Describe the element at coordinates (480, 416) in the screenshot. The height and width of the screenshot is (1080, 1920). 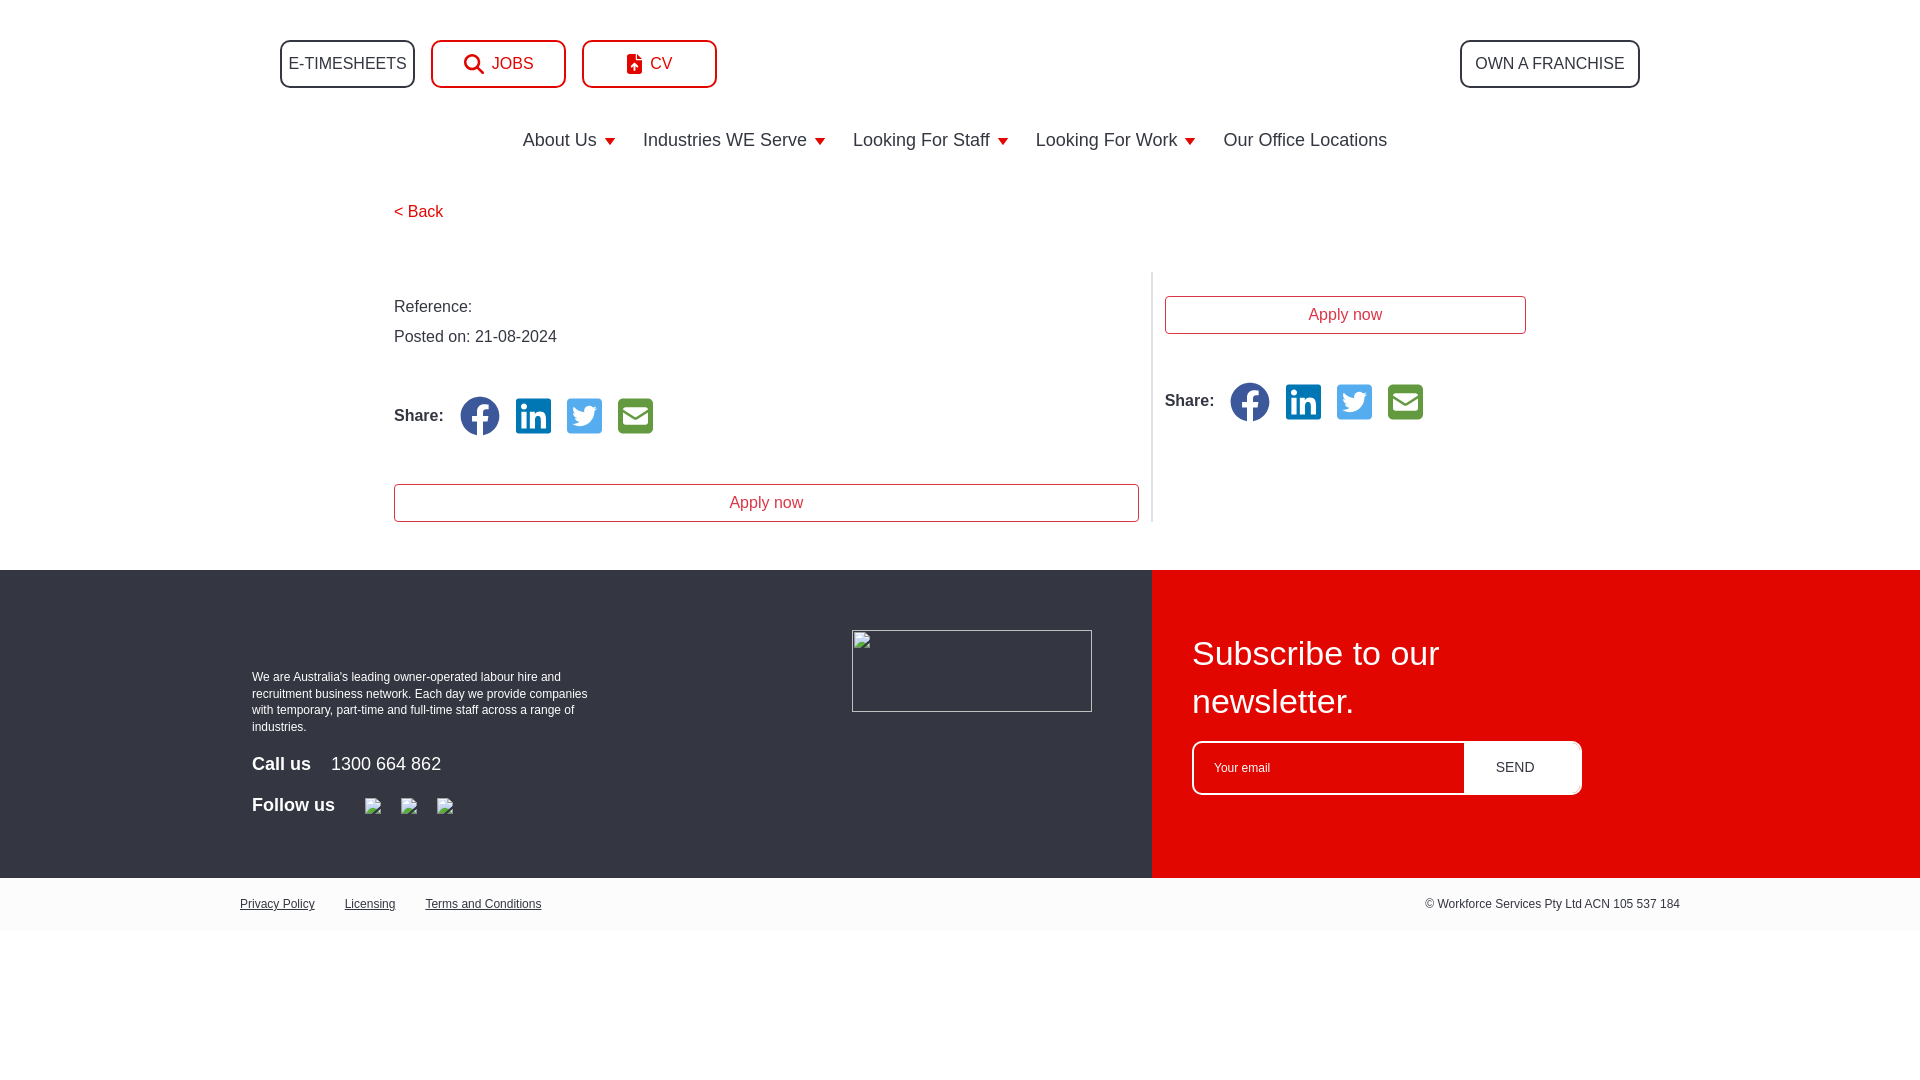
I see `Facebook` at that location.